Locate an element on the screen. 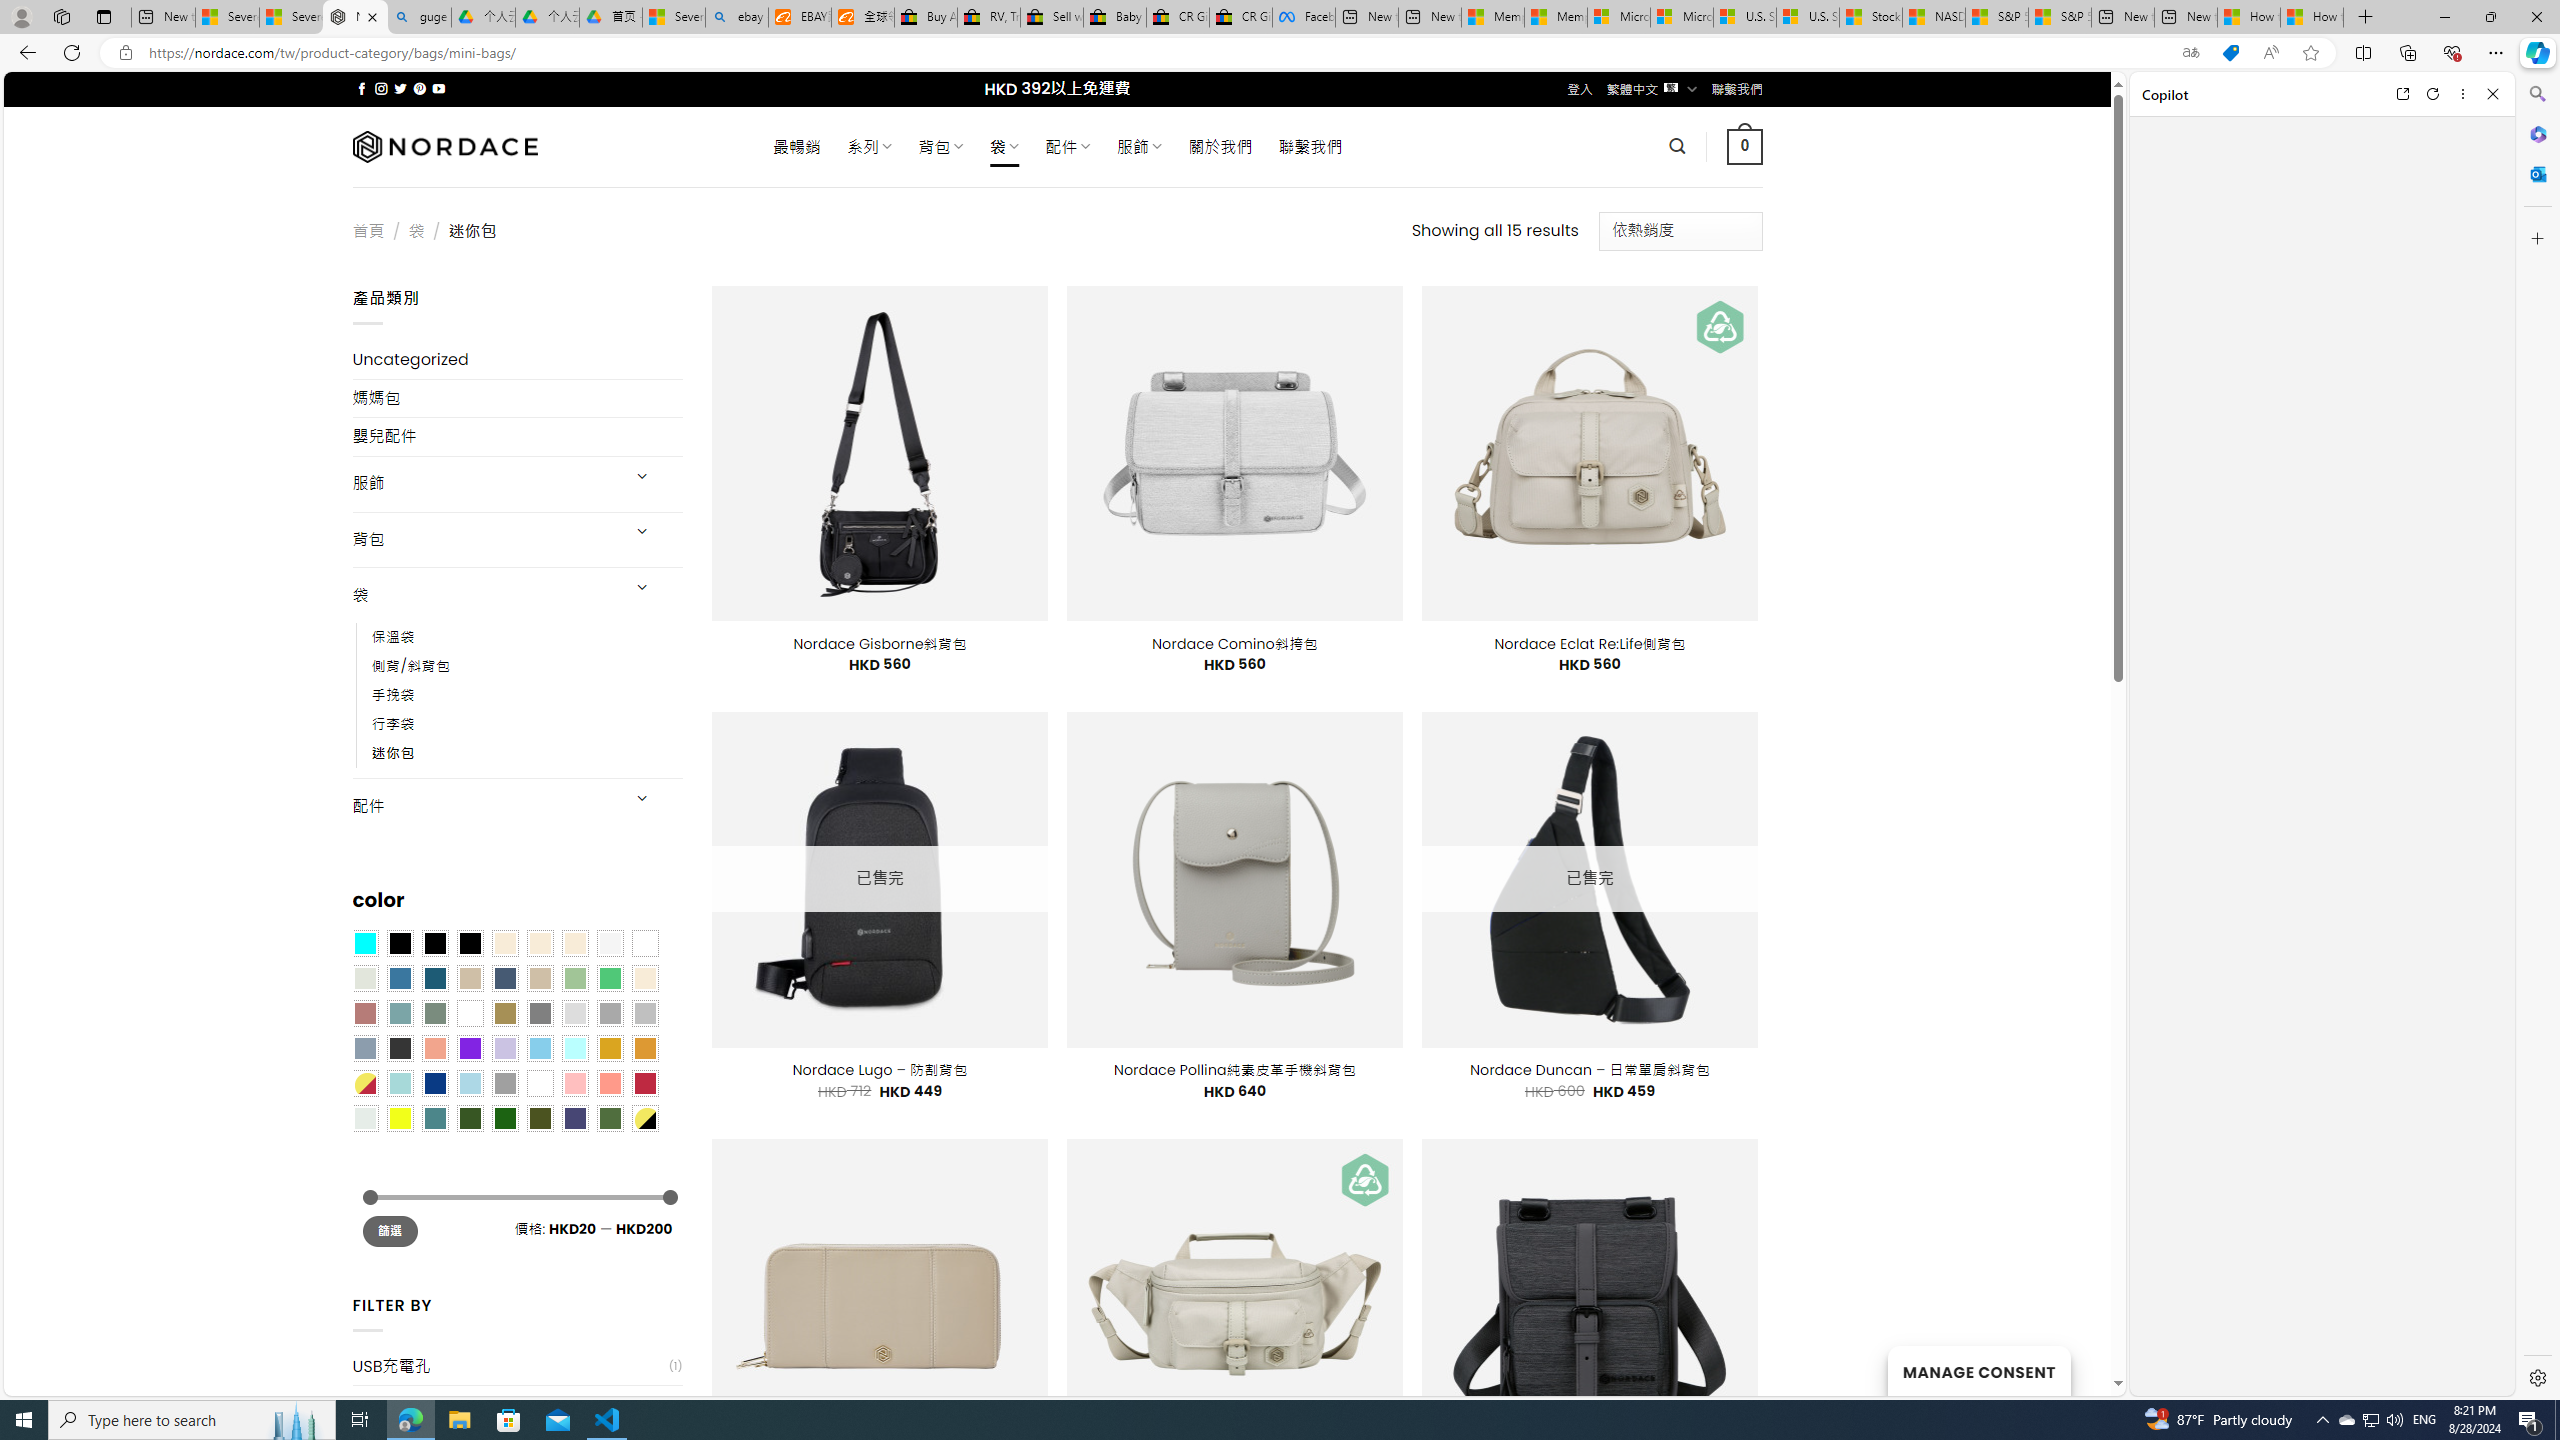 The image size is (2560, 1440). Dull Nickle is located at coordinates (366, 1117).